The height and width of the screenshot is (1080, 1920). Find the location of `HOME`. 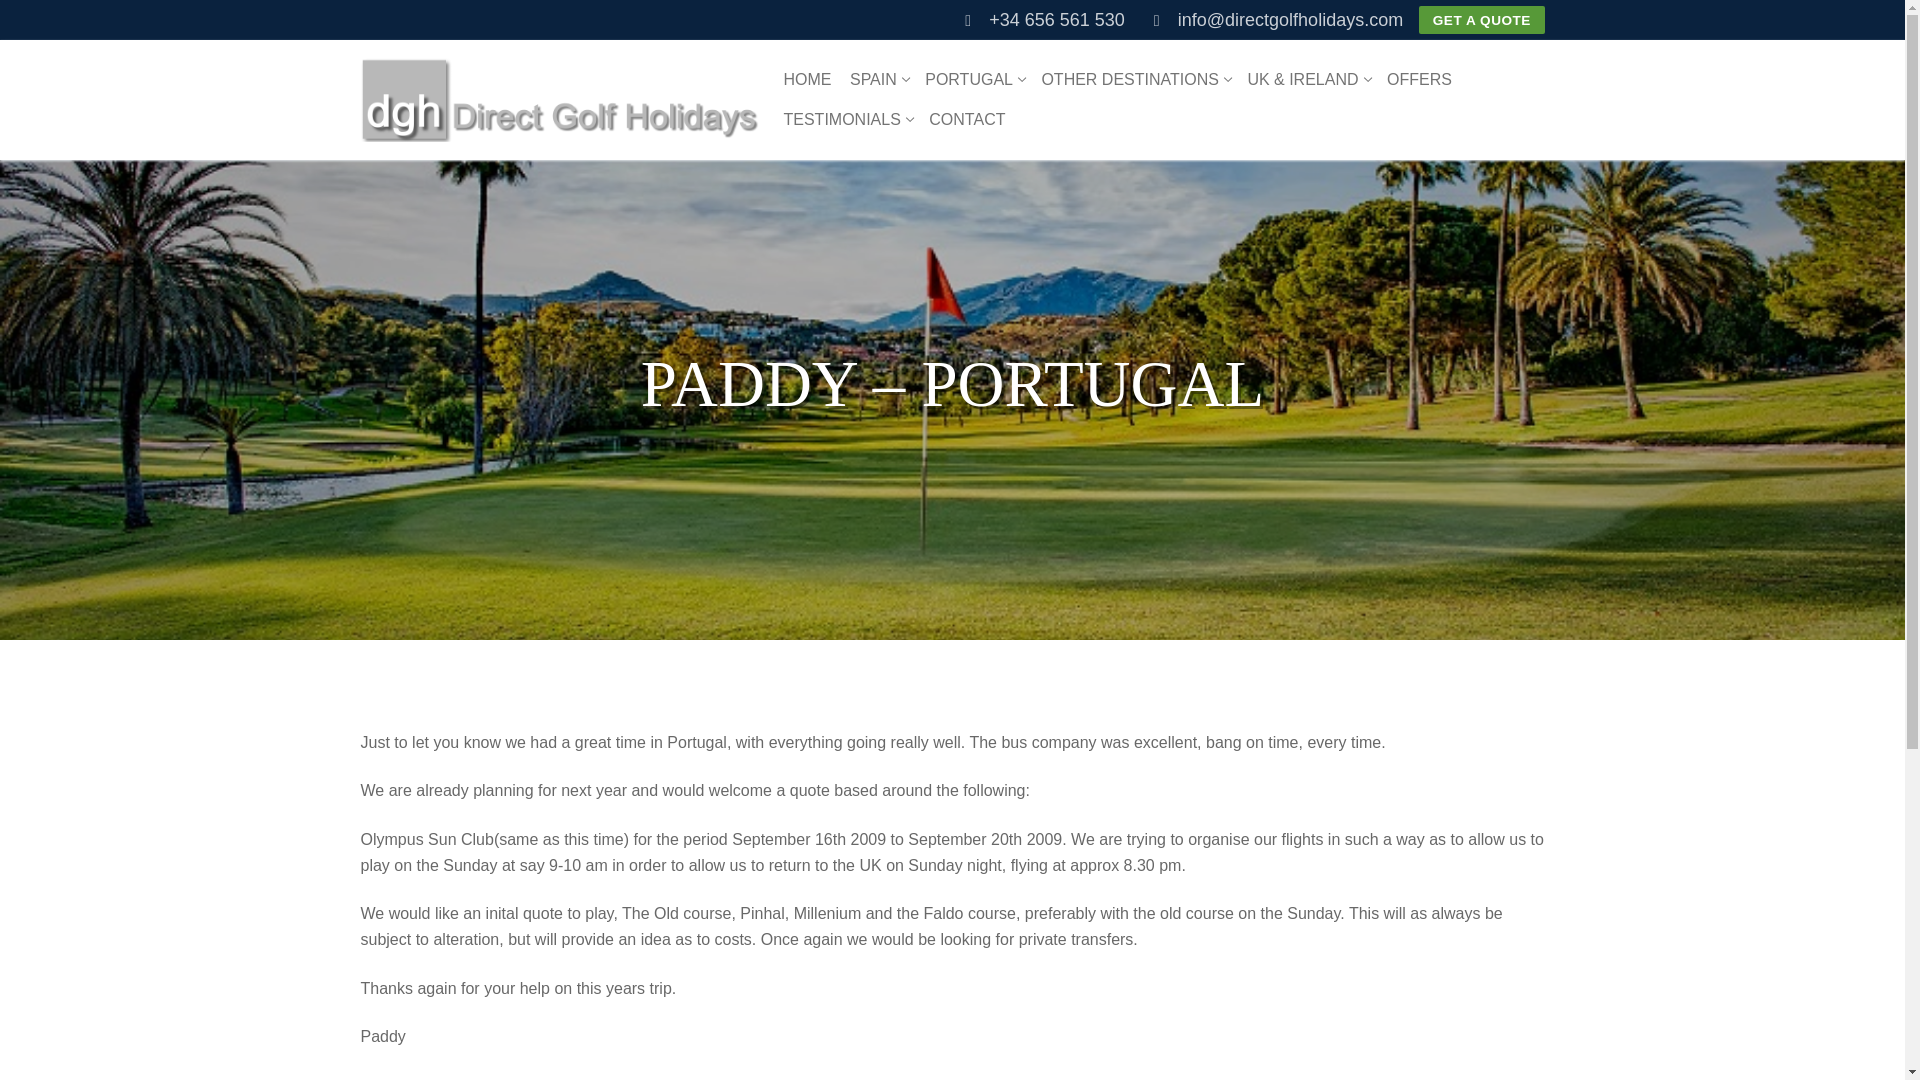

HOME is located at coordinates (966, 120).